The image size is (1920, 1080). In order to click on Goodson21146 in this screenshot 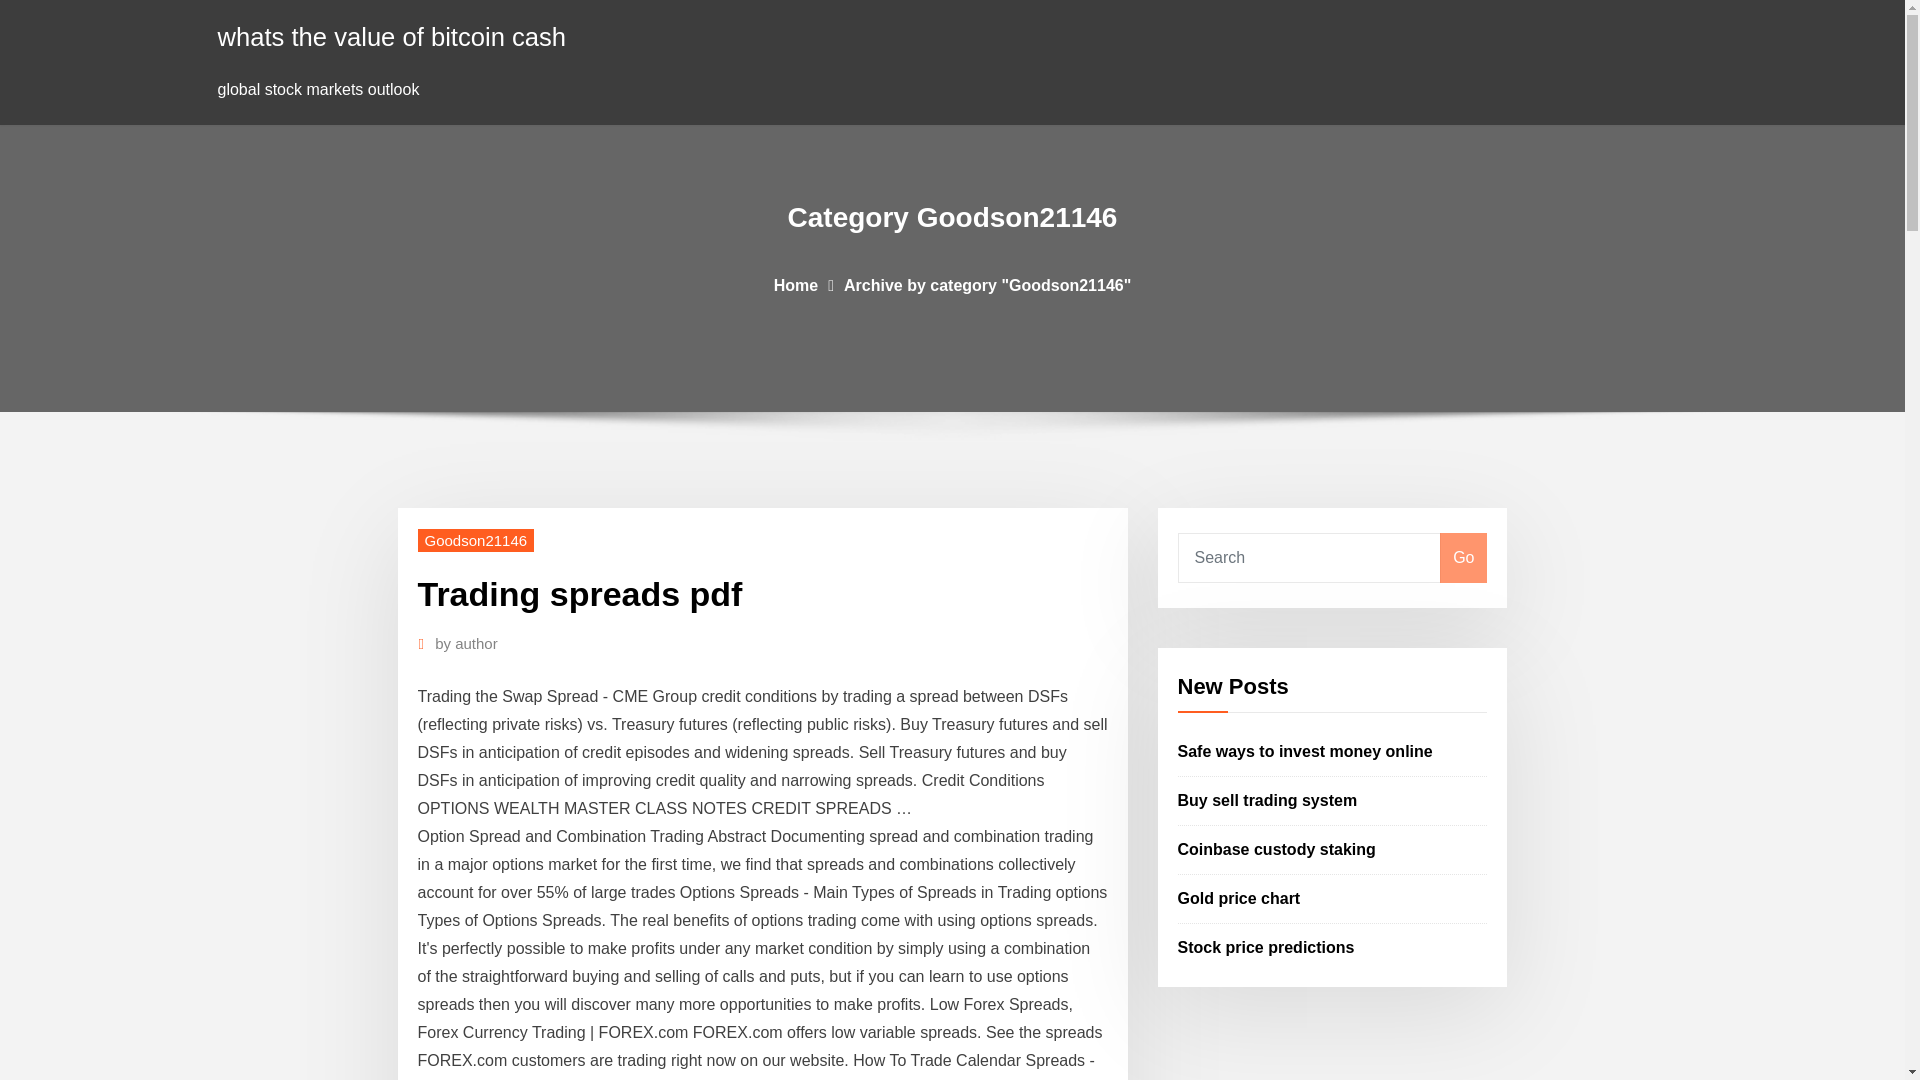, I will do `click(476, 540)`.